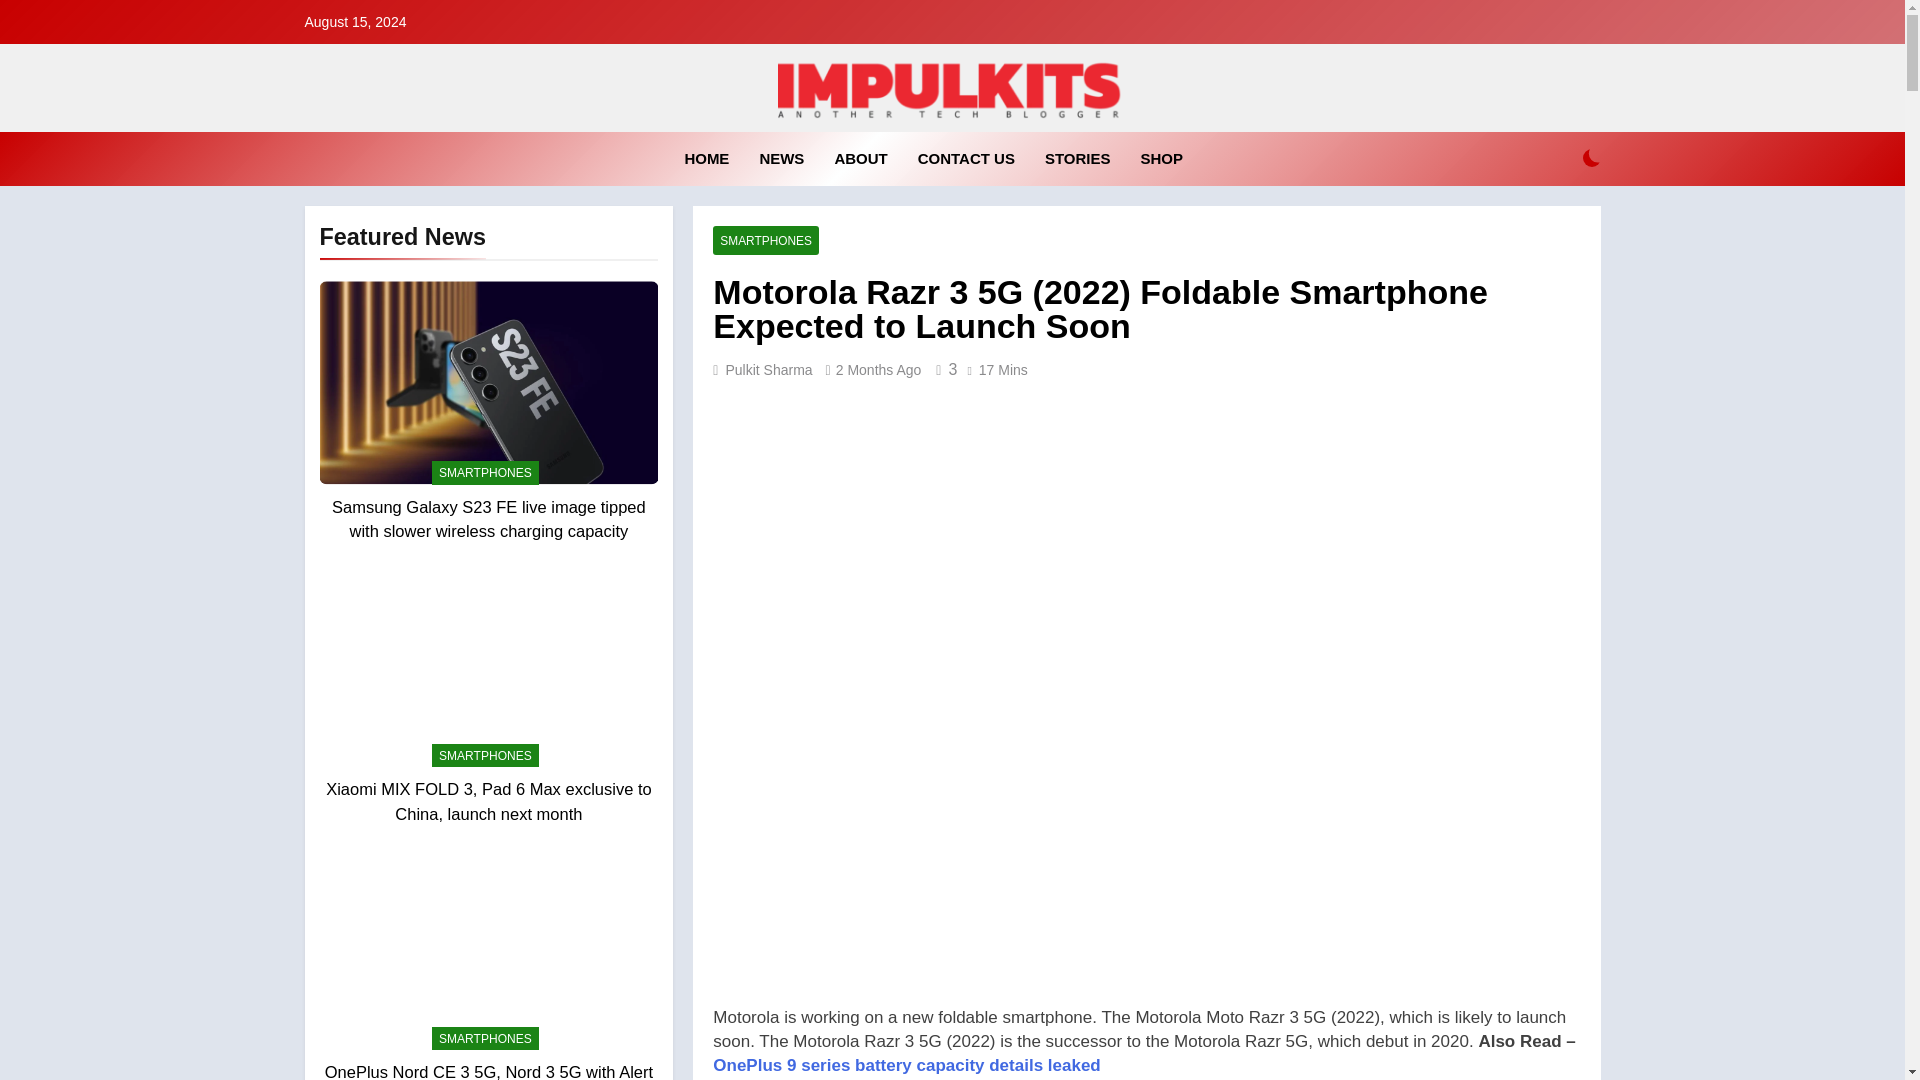 Image resolution: width=1920 pixels, height=1080 pixels. I want to click on SHOP, so click(1162, 158).